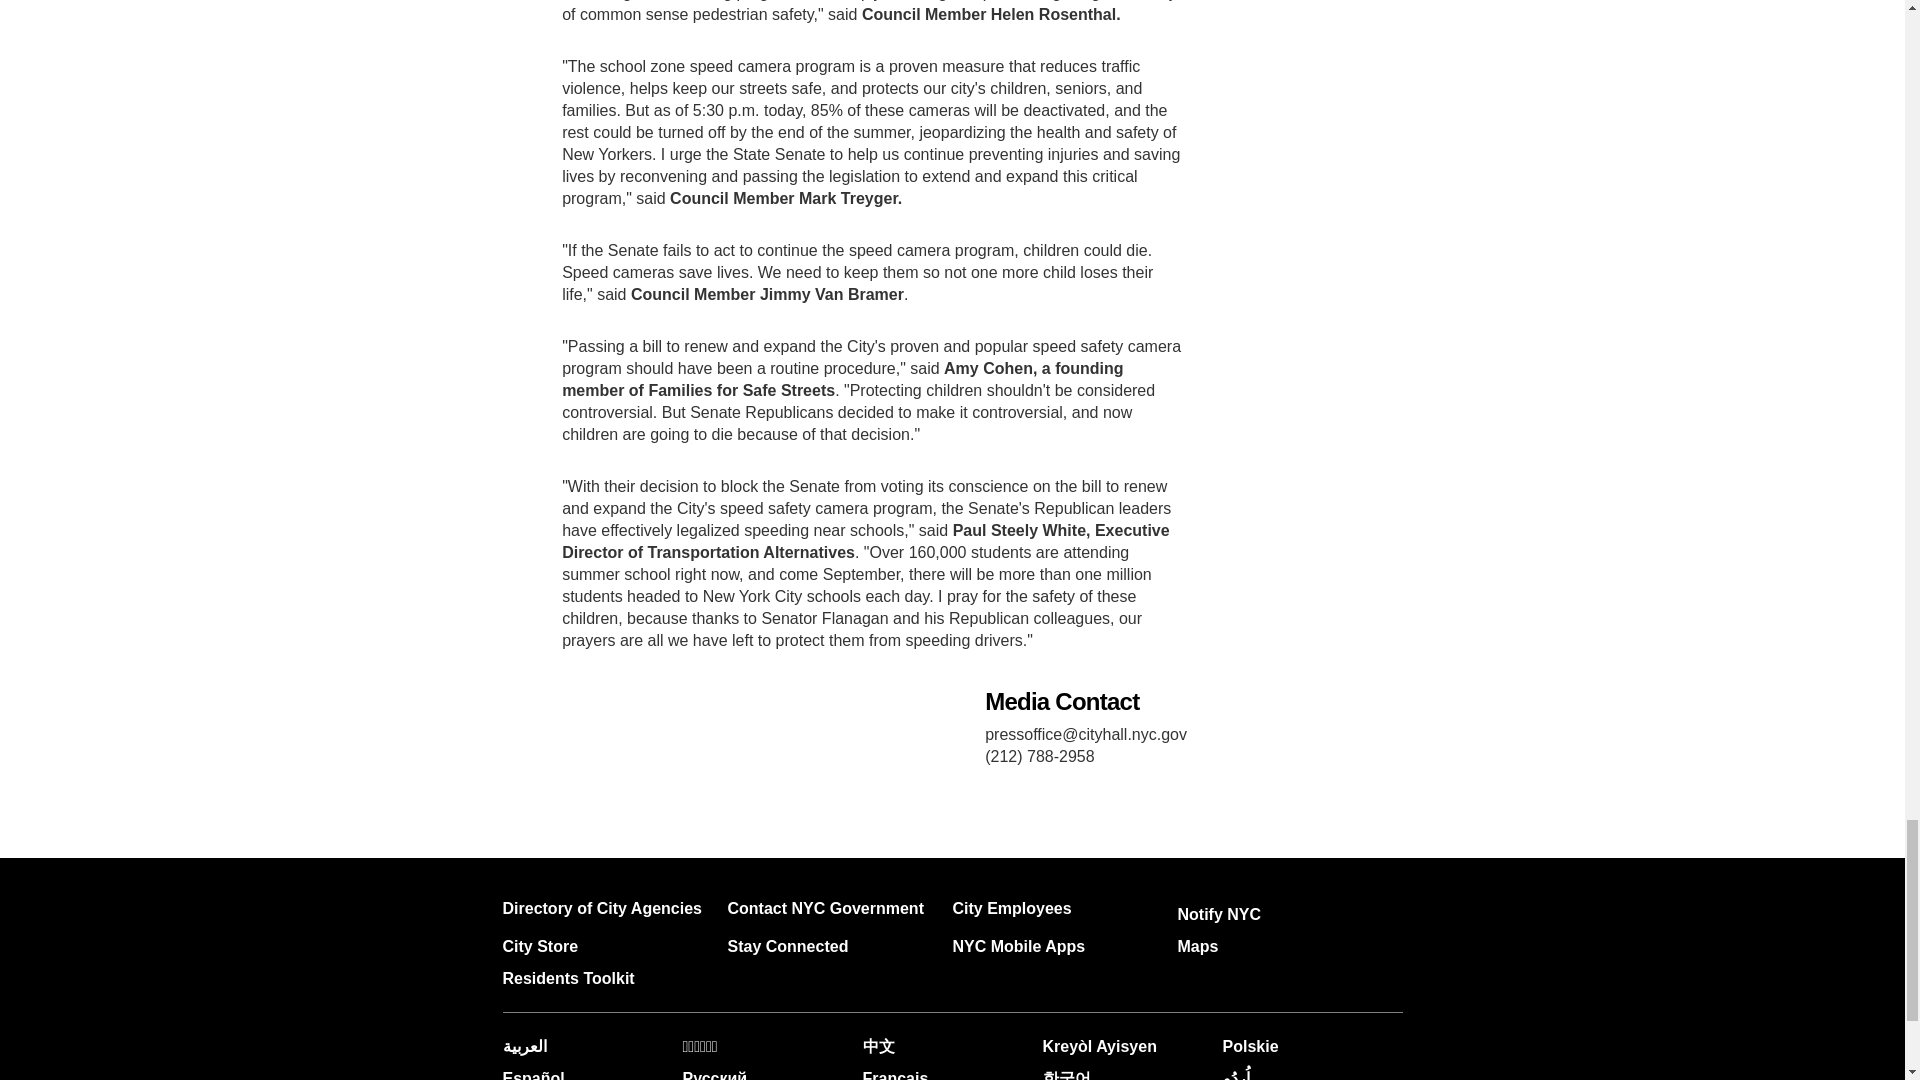 The image size is (1920, 1080). Describe the element at coordinates (788, 946) in the screenshot. I see `Stay Connected` at that location.